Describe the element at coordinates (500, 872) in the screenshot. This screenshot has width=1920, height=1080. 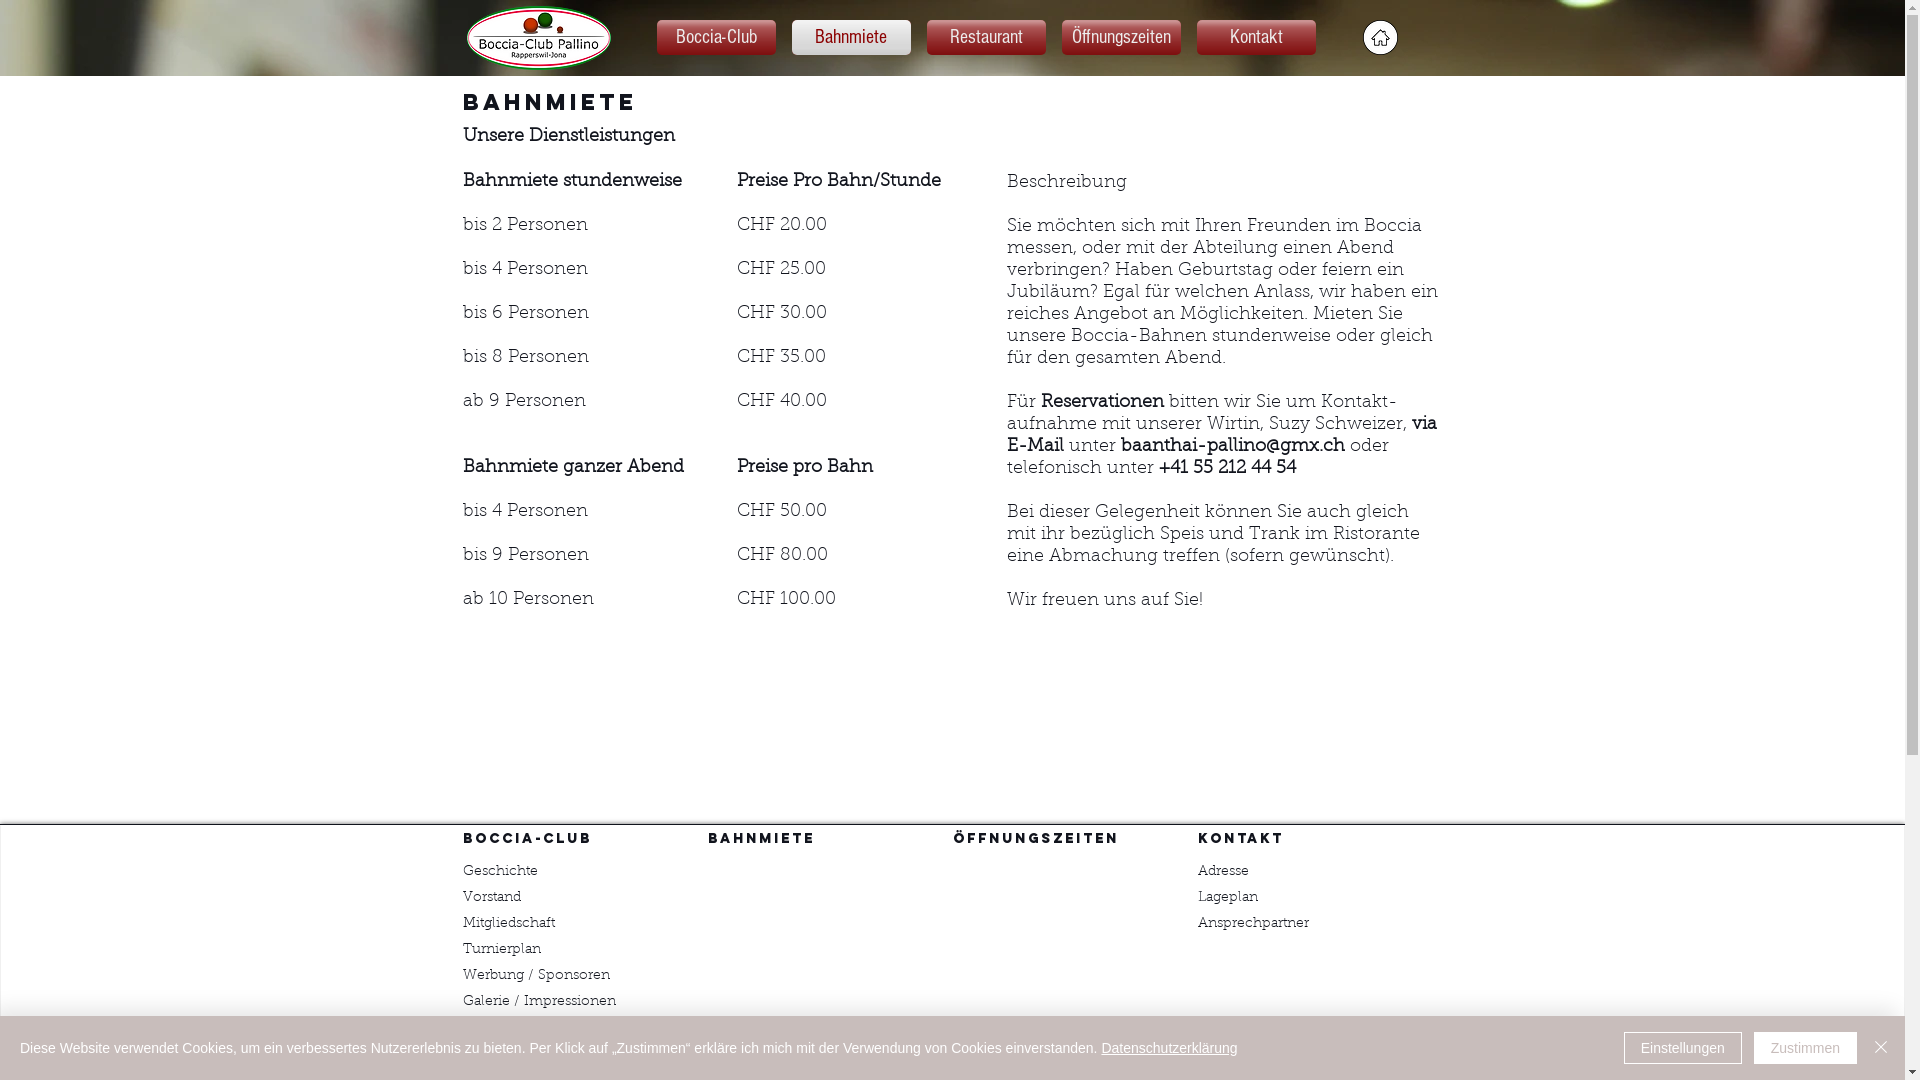
I see `Geschichte` at that location.